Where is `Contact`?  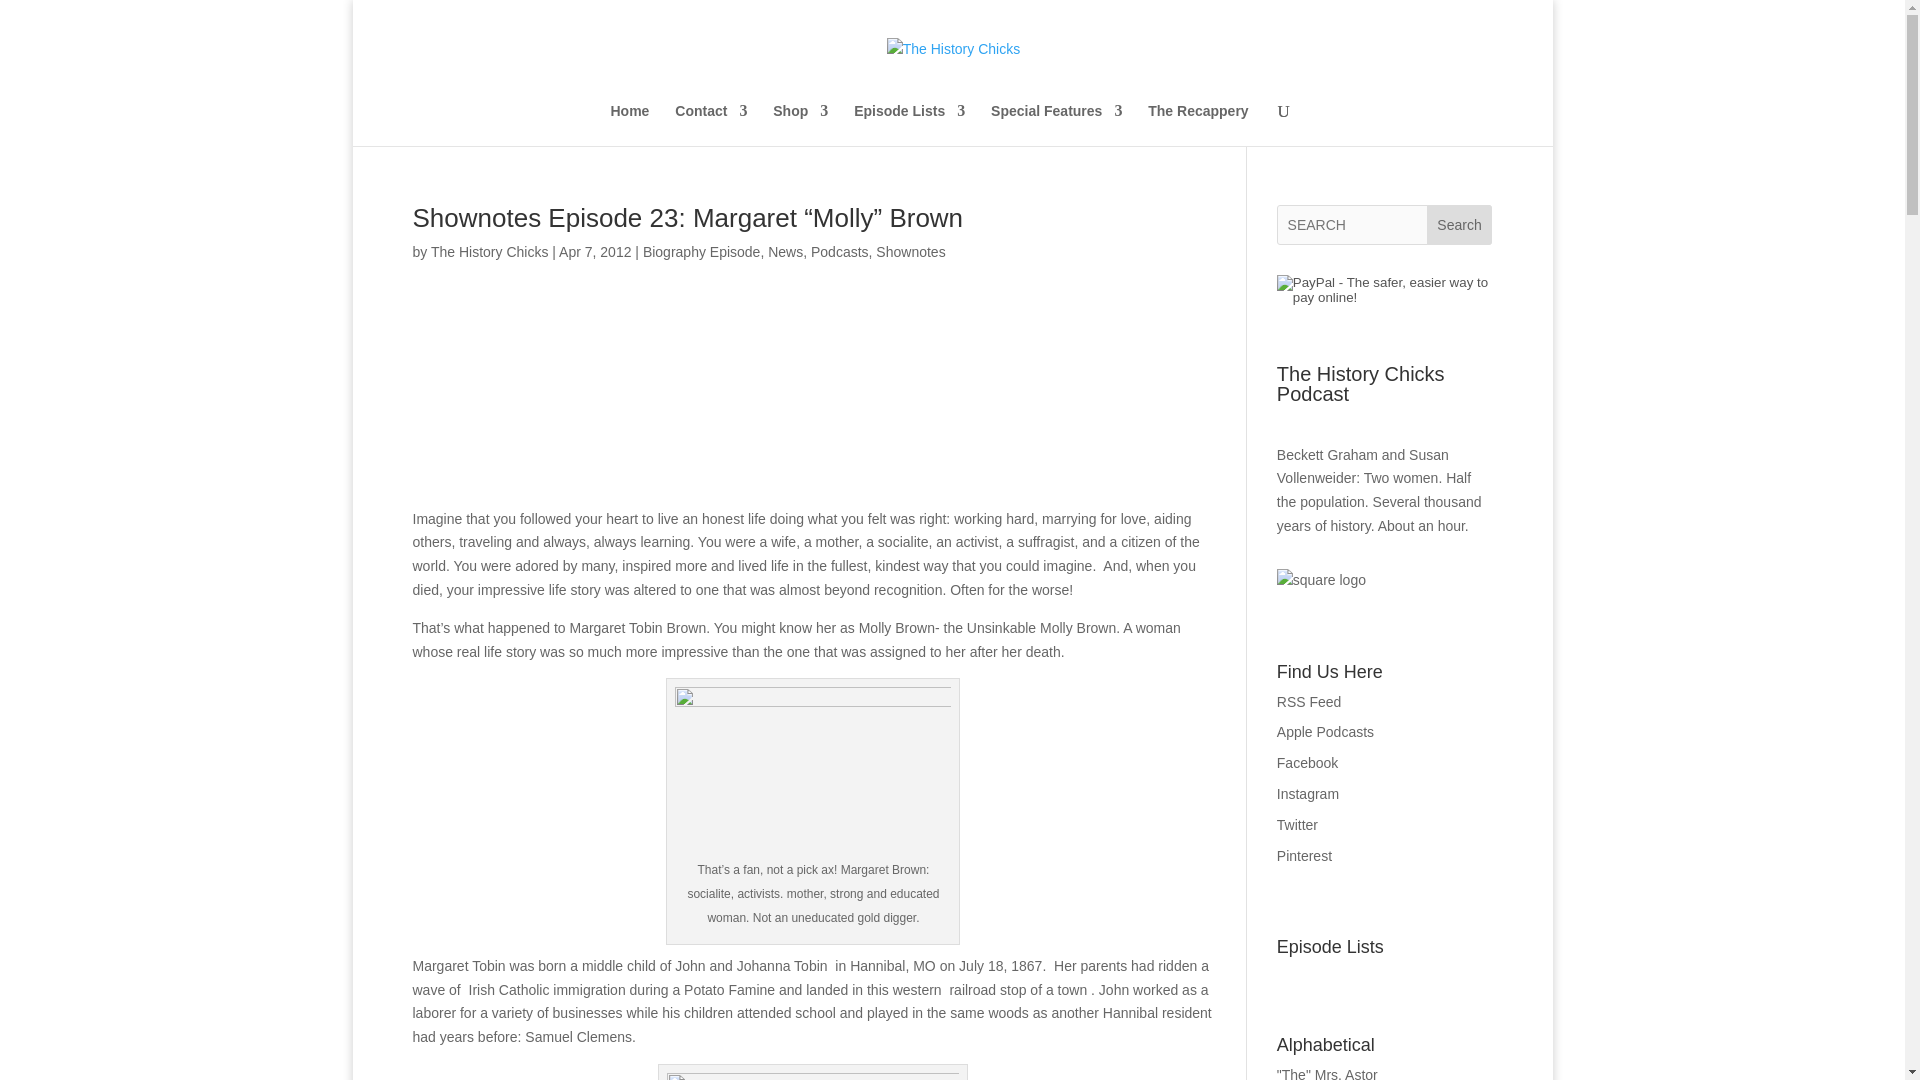 Contact is located at coordinates (710, 124).